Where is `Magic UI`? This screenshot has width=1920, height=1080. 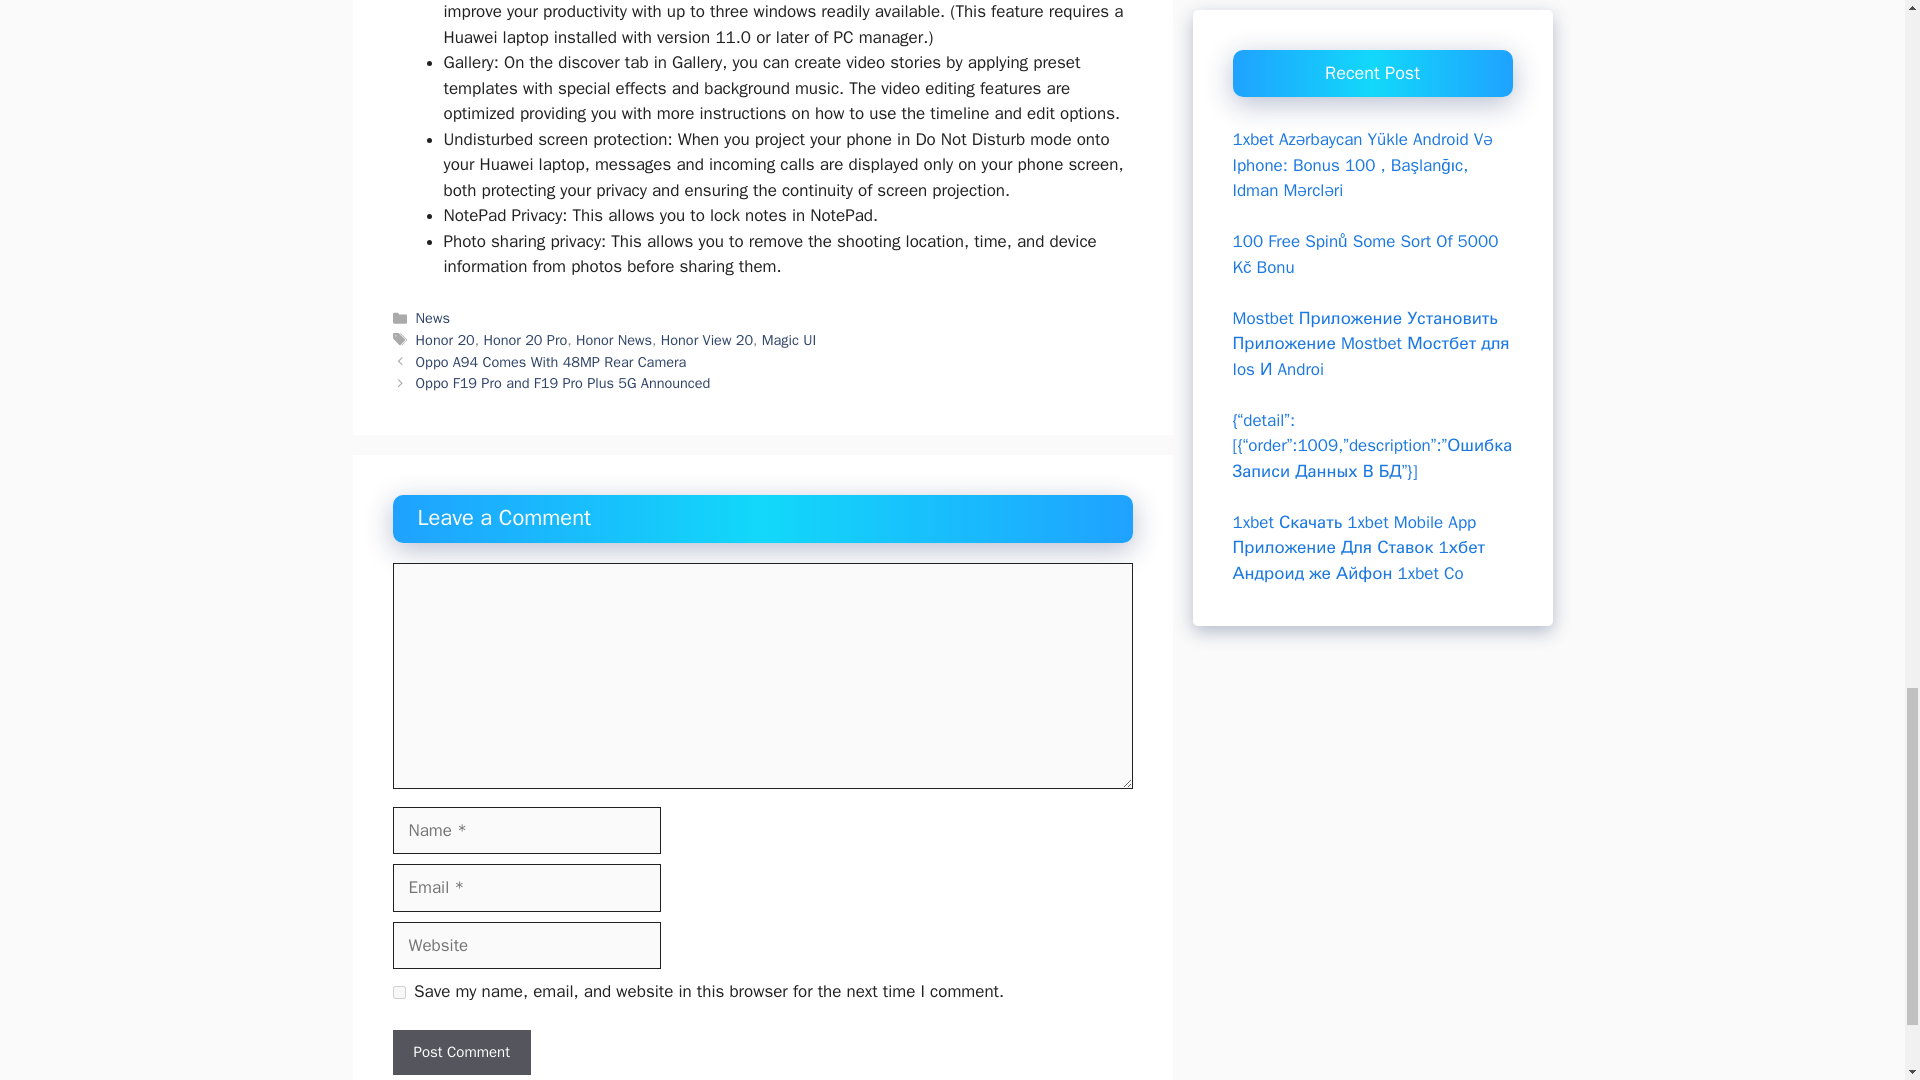 Magic UI is located at coordinates (790, 339).